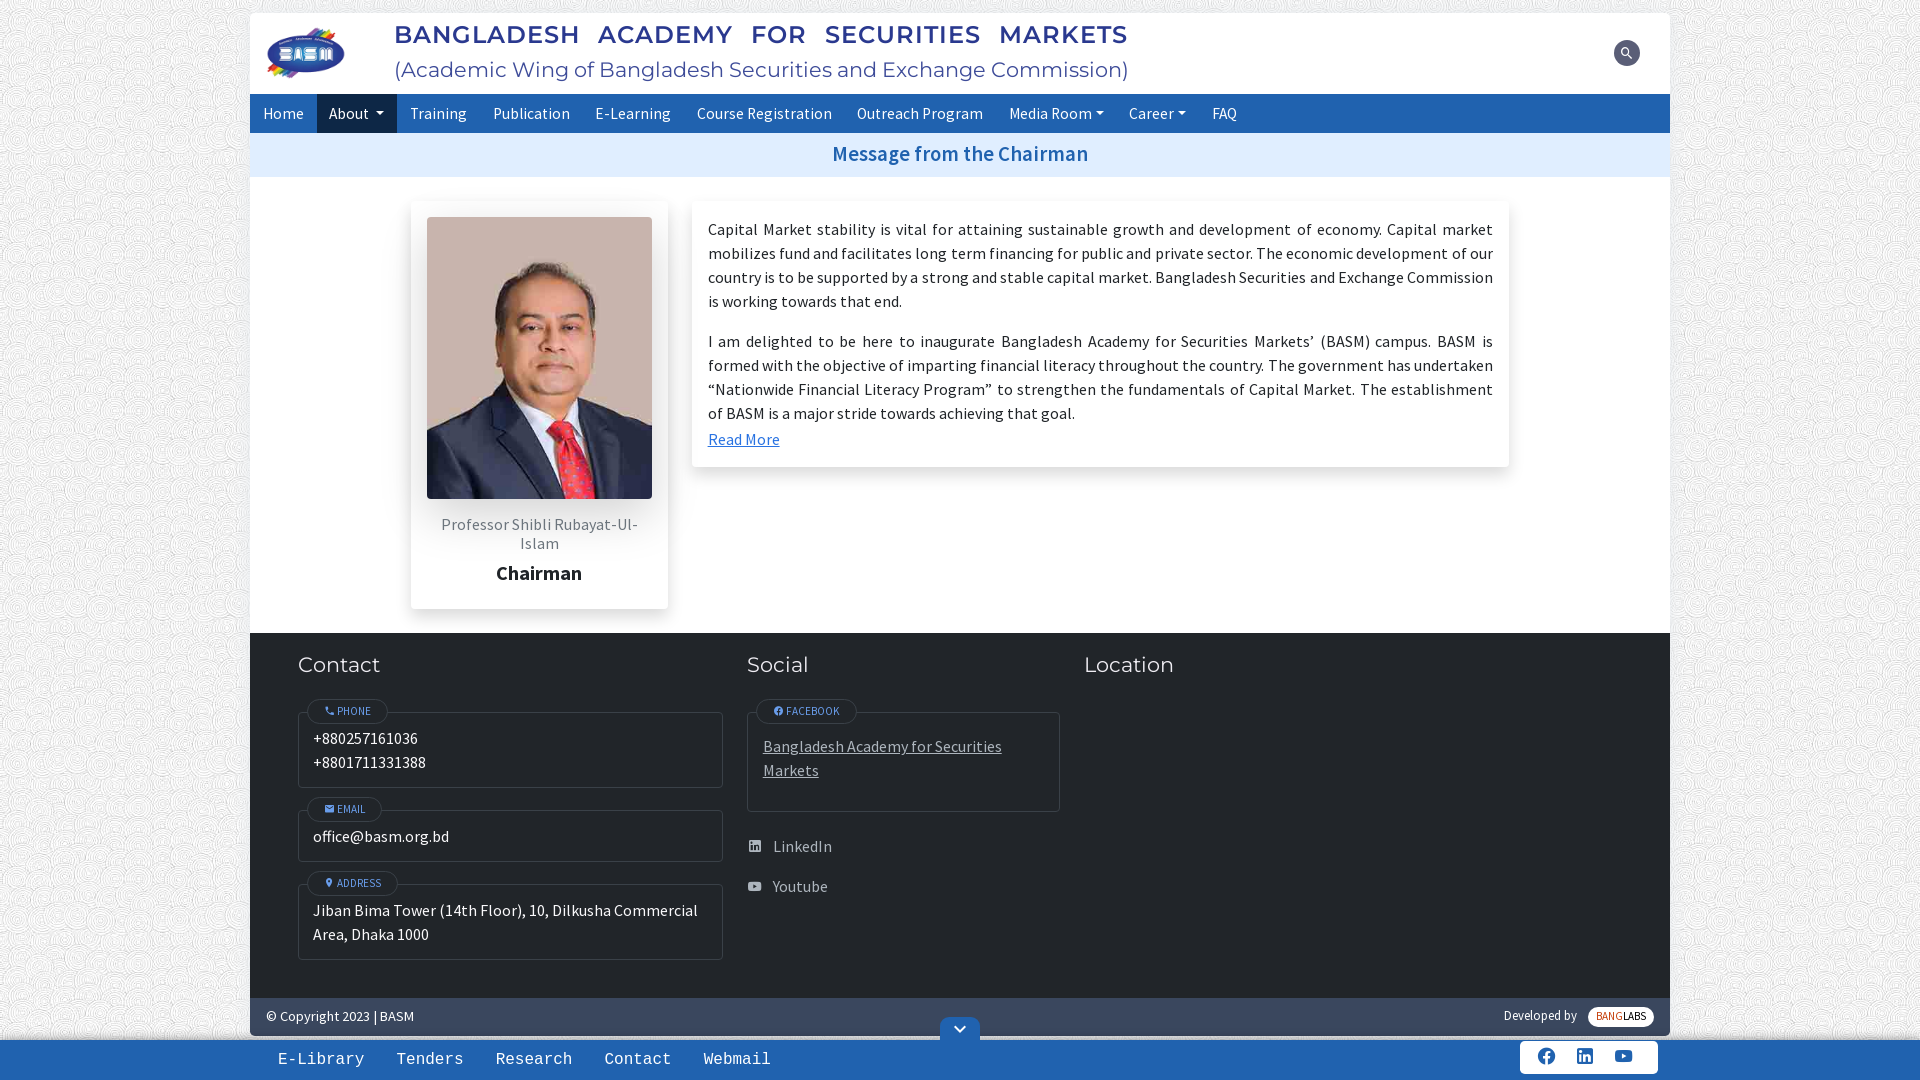 The height and width of the screenshot is (1080, 1920). What do you see at coordinates (358, 114) in the screenshot?
I see `About` at bounding box center [358, 114].